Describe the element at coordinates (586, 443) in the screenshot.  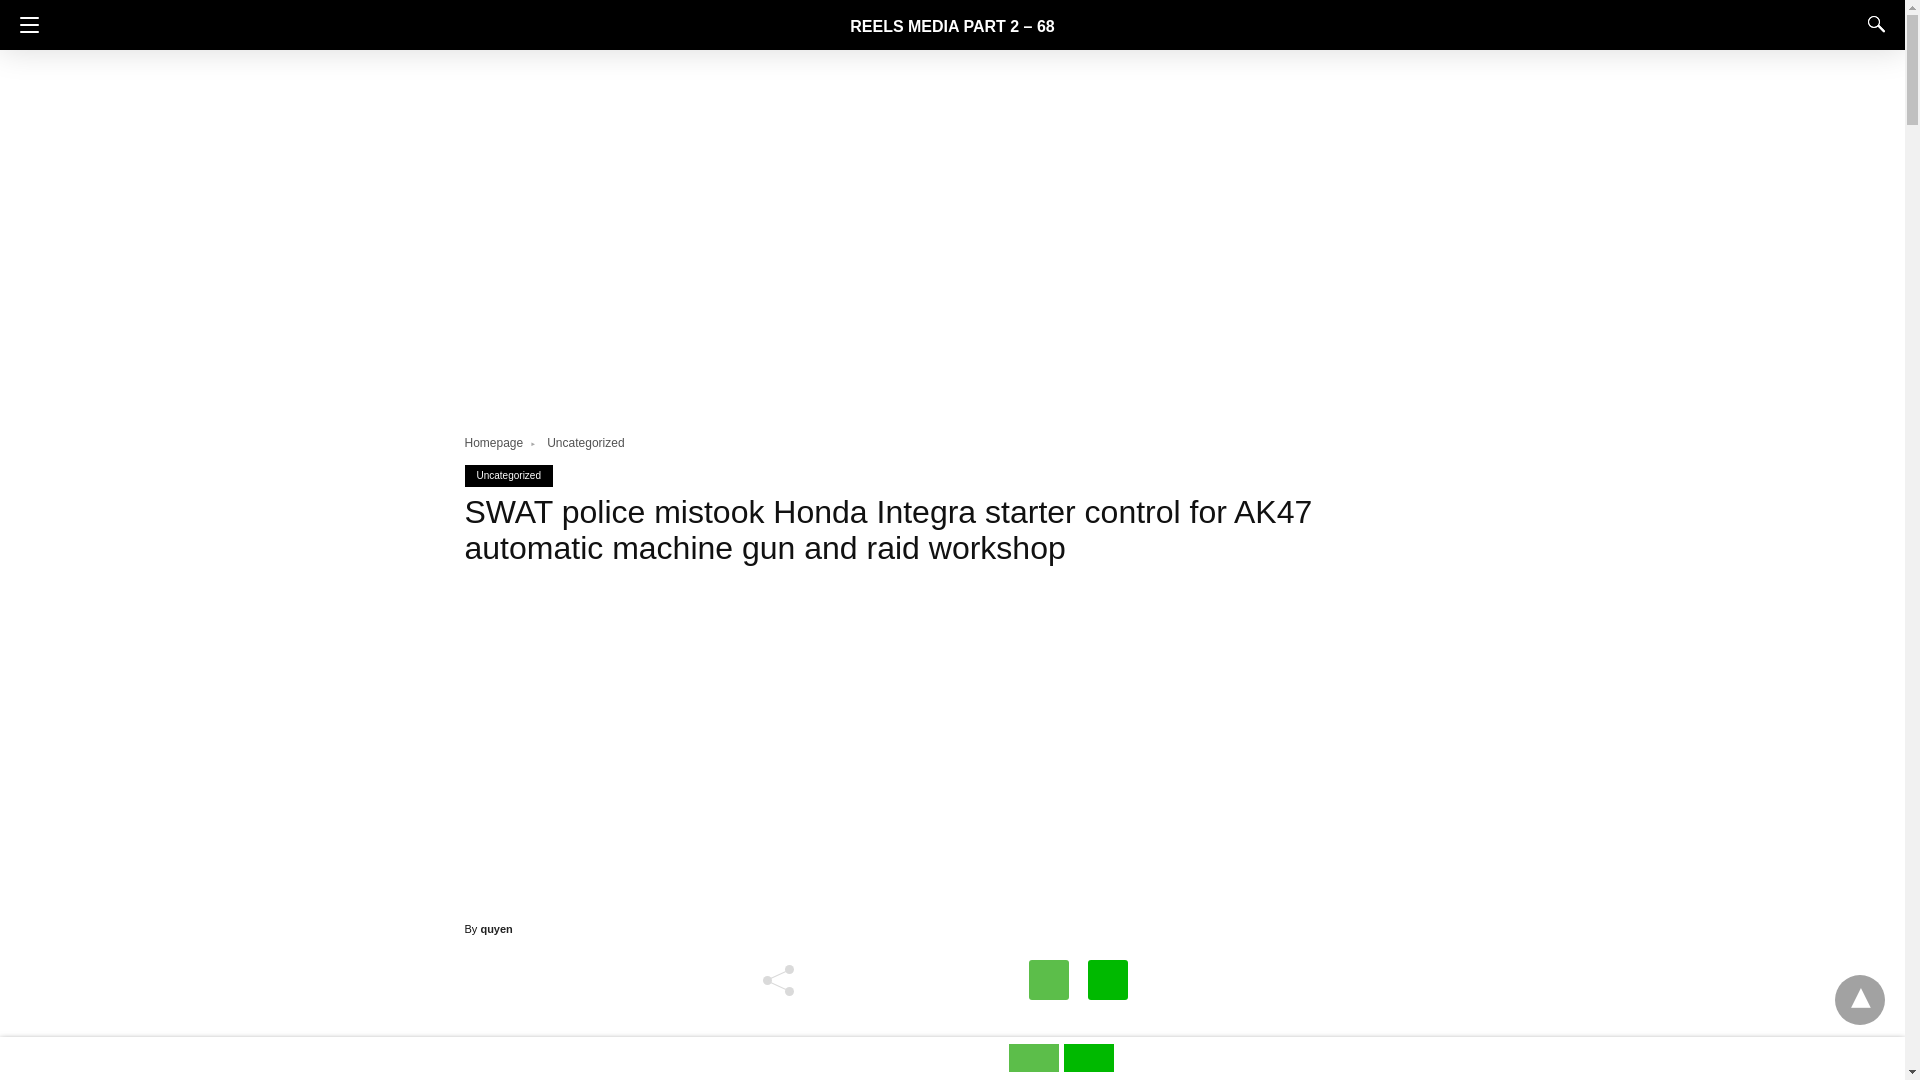
I see `Uncategorized` at that location.